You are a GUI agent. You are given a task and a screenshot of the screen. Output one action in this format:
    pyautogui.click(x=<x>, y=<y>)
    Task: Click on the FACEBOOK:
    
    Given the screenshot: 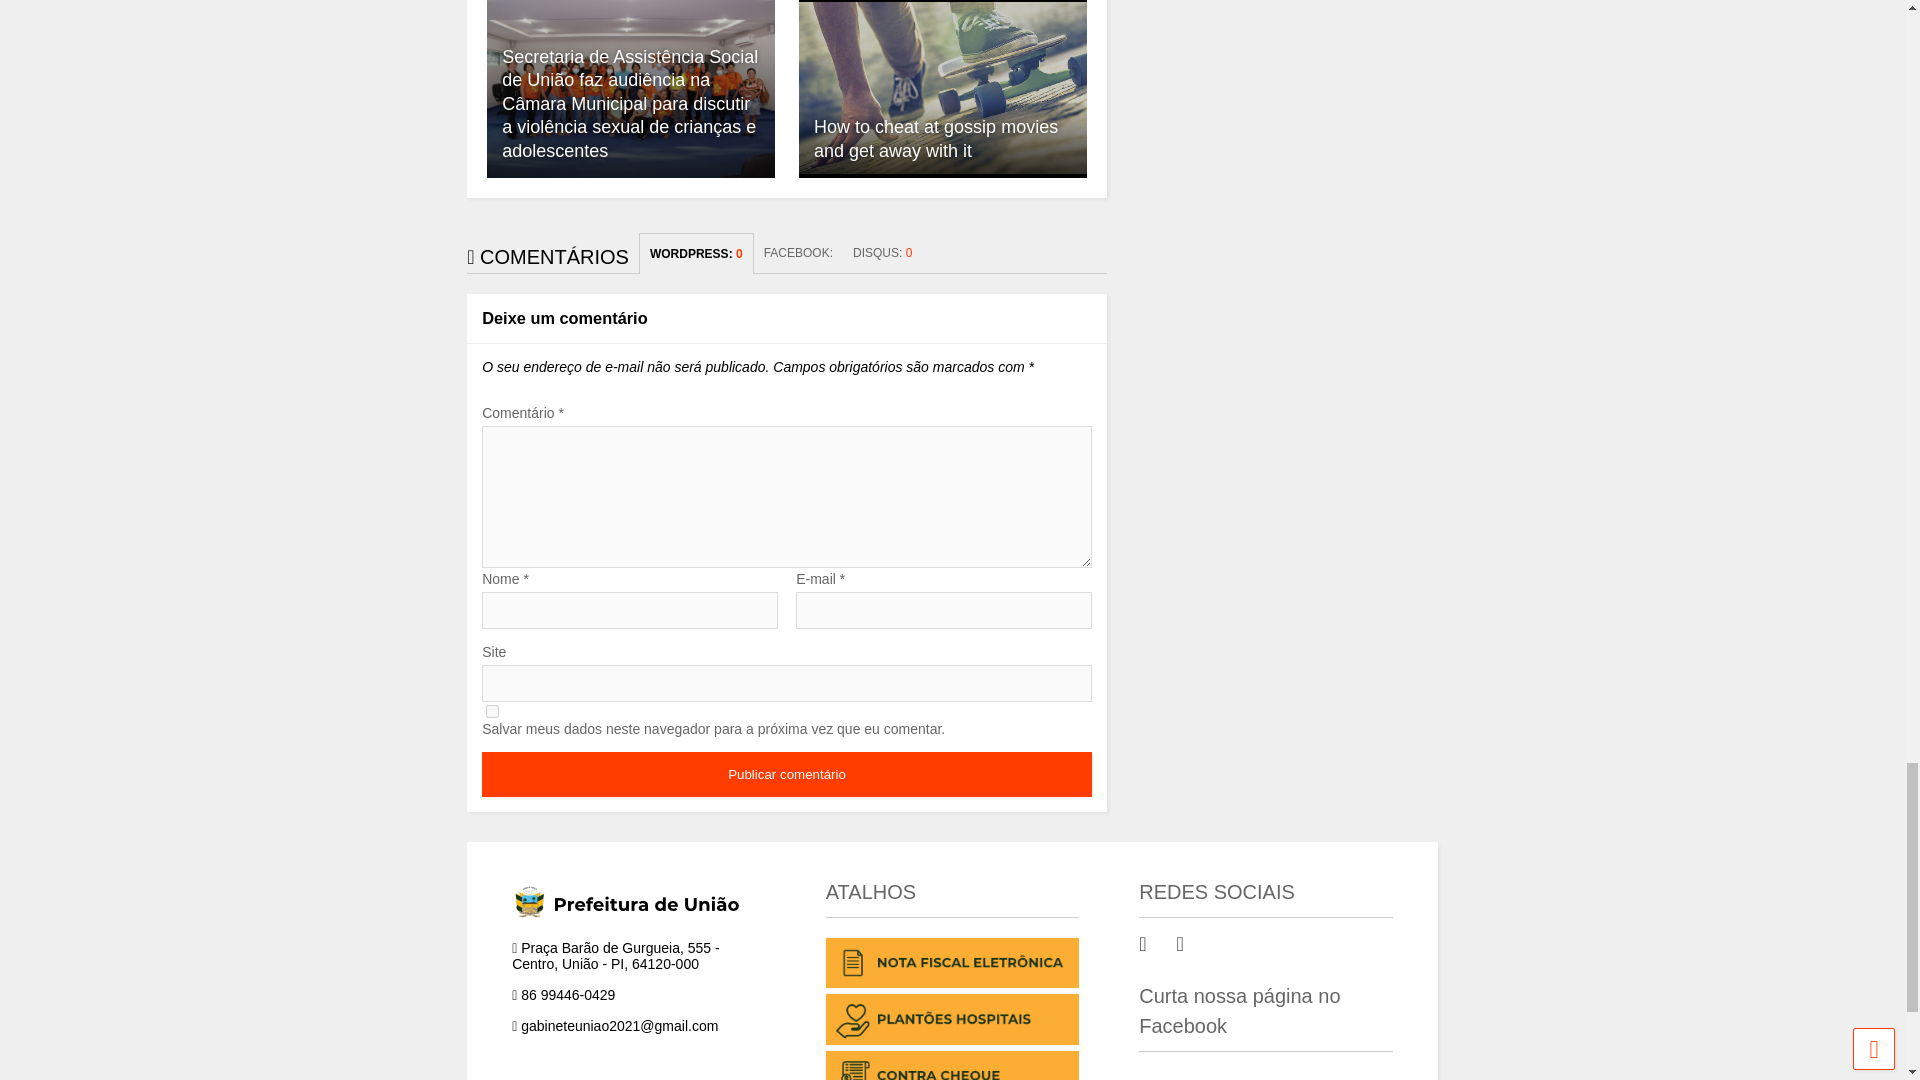 What is the action you would take?
    pyautogui.click(x=798, y=253)
    